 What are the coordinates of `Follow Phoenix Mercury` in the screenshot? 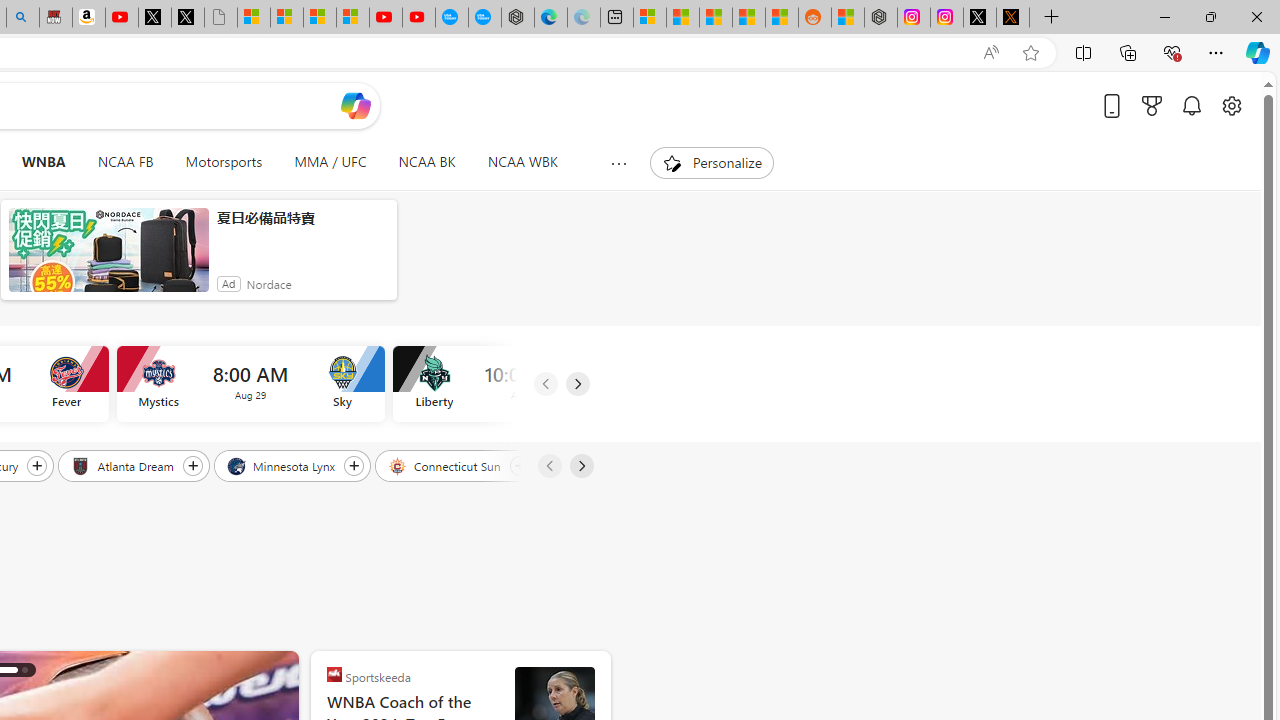 It's located at (37, 465).